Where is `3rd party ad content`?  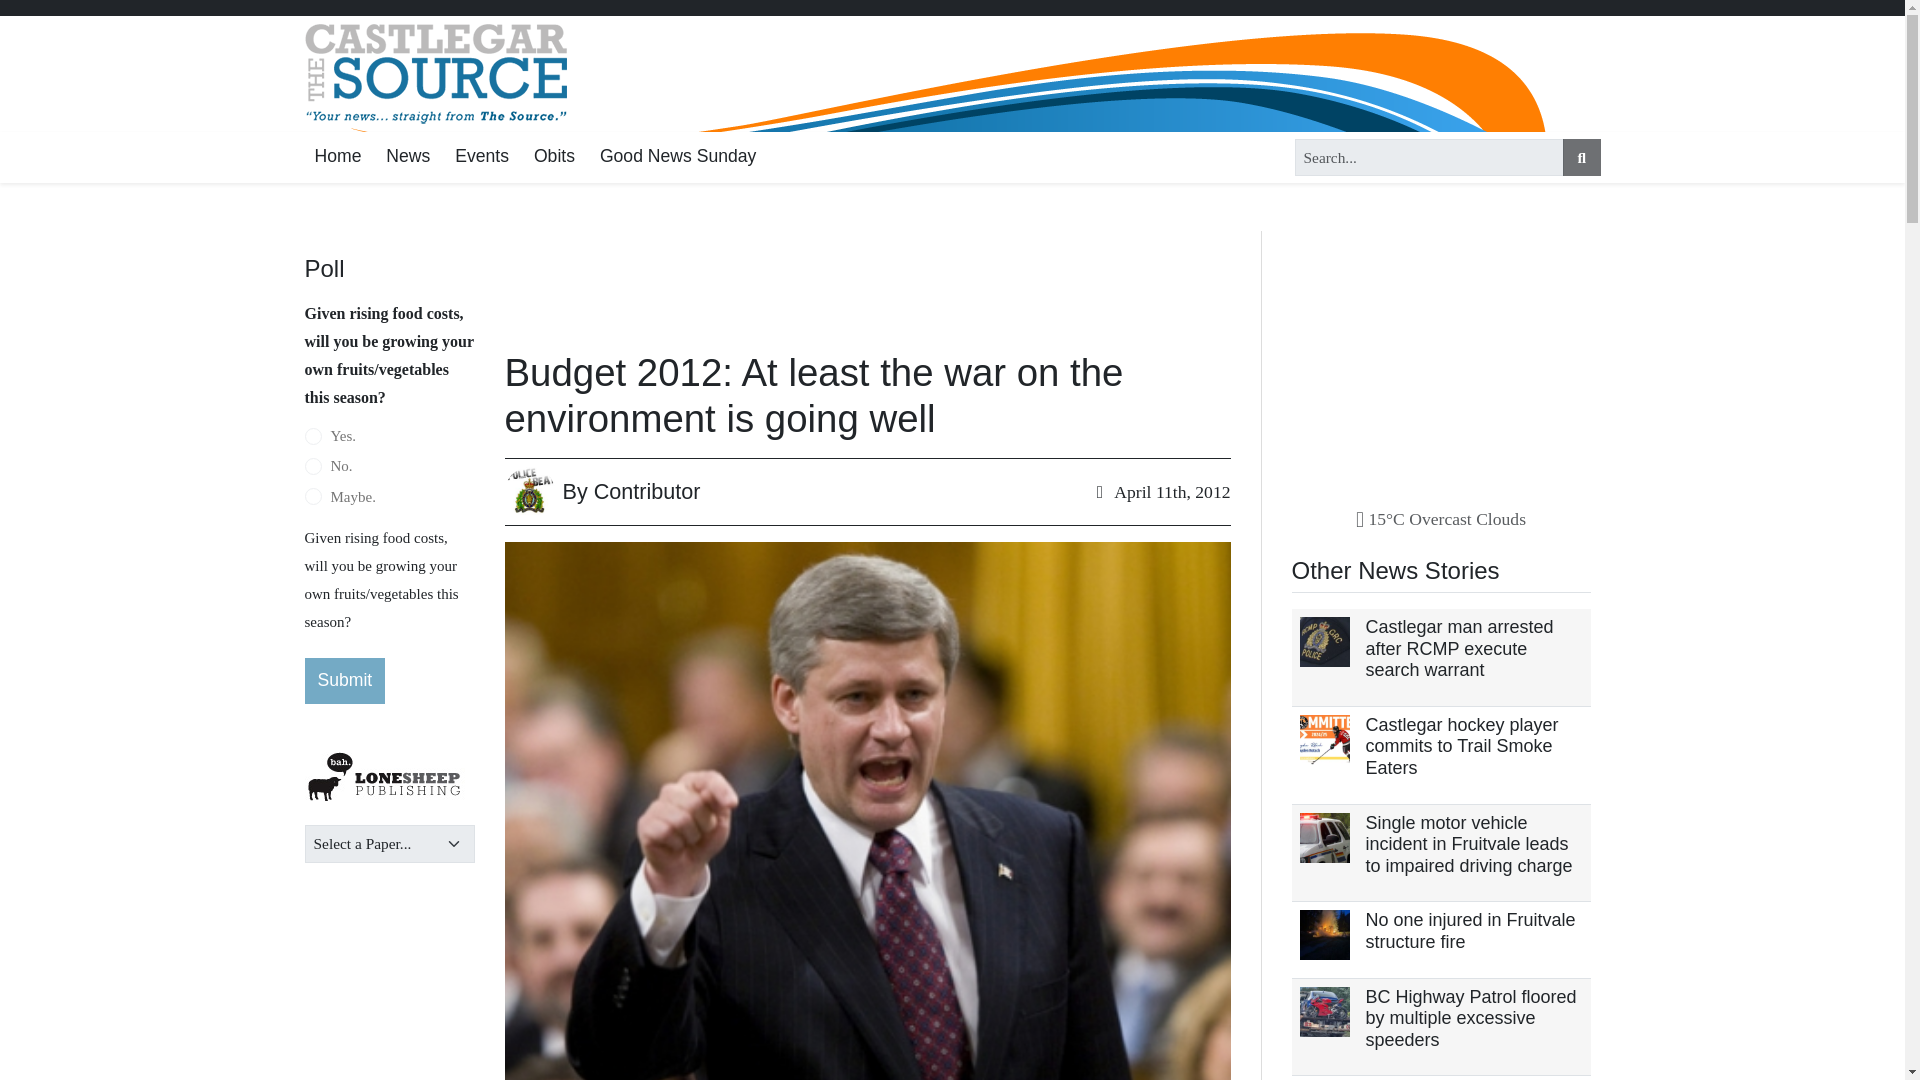
3rd party ad content is located at coordinates (840, 278).